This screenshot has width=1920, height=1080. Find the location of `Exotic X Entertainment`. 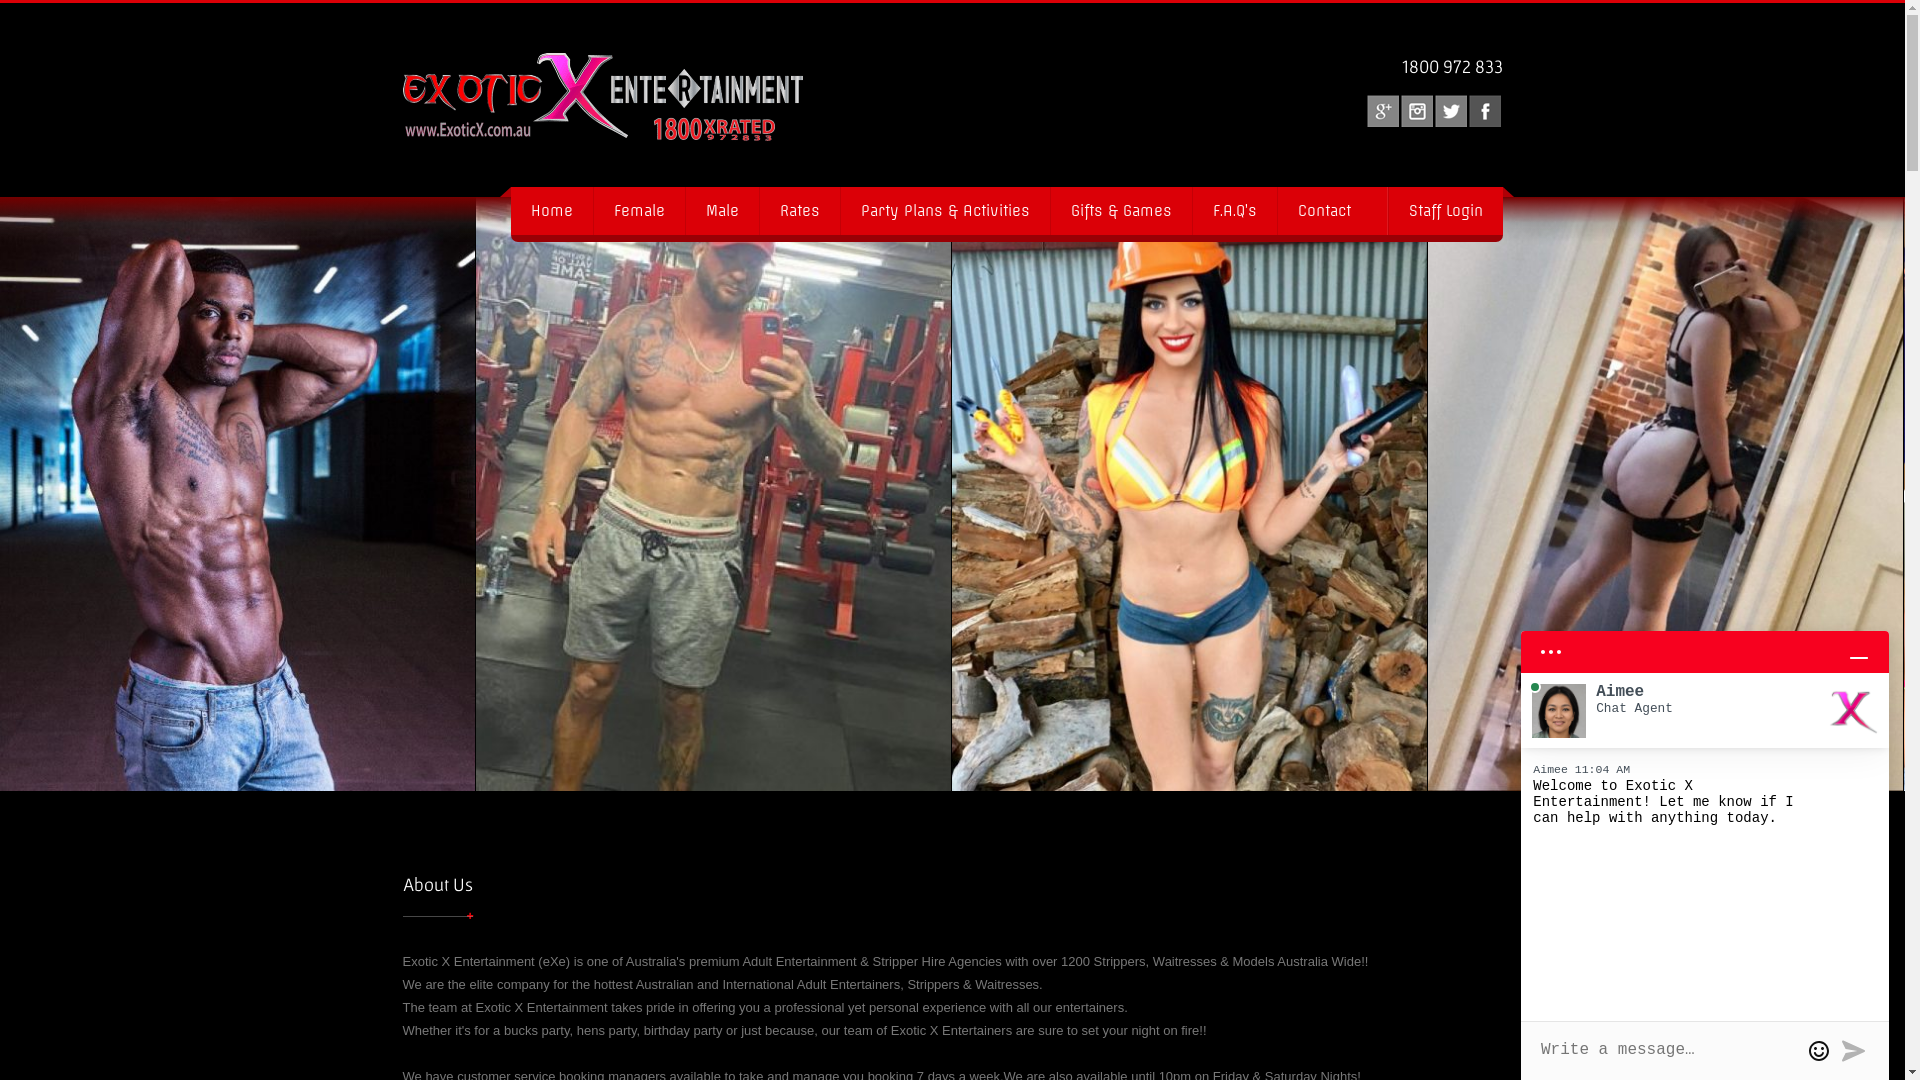

Exotic X Entertainment is located at coordinates (567, 100).